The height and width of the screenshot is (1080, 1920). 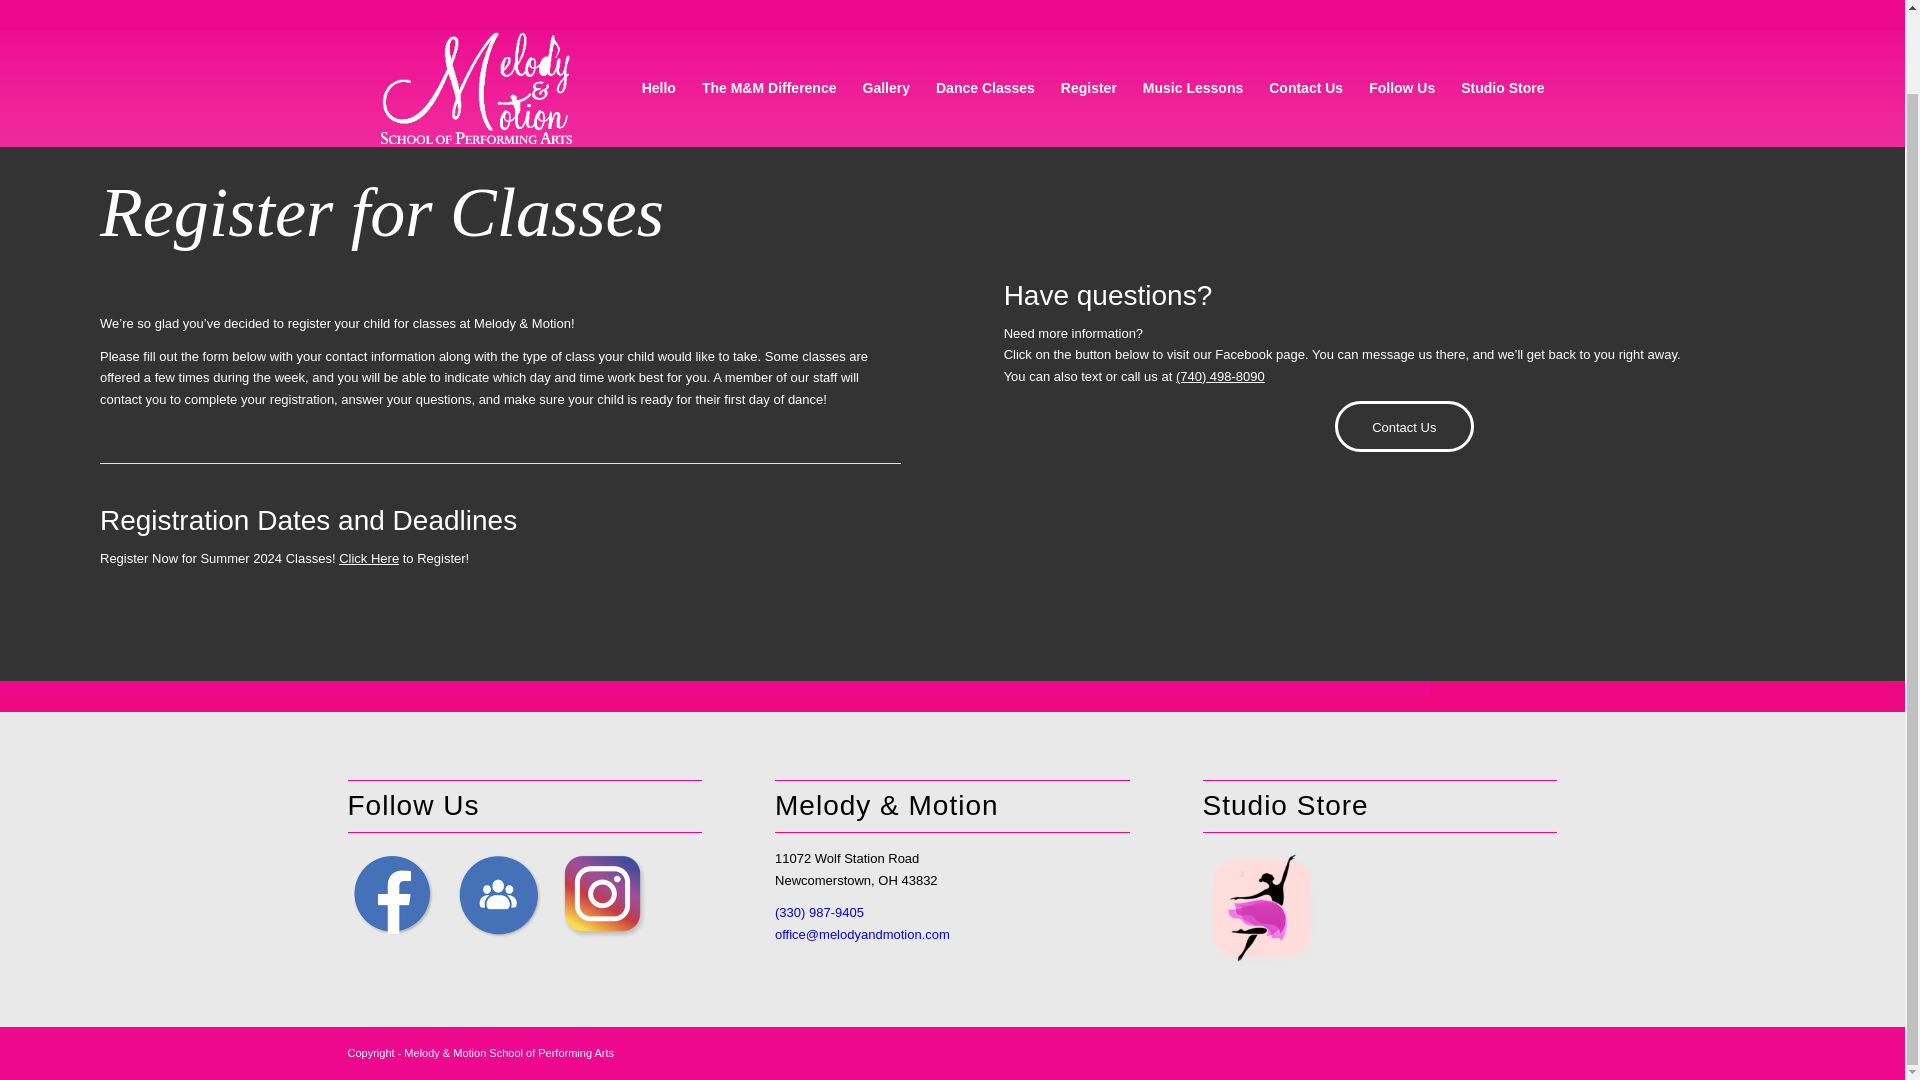 I want to click on Click Here, so click(x=369, y=558).